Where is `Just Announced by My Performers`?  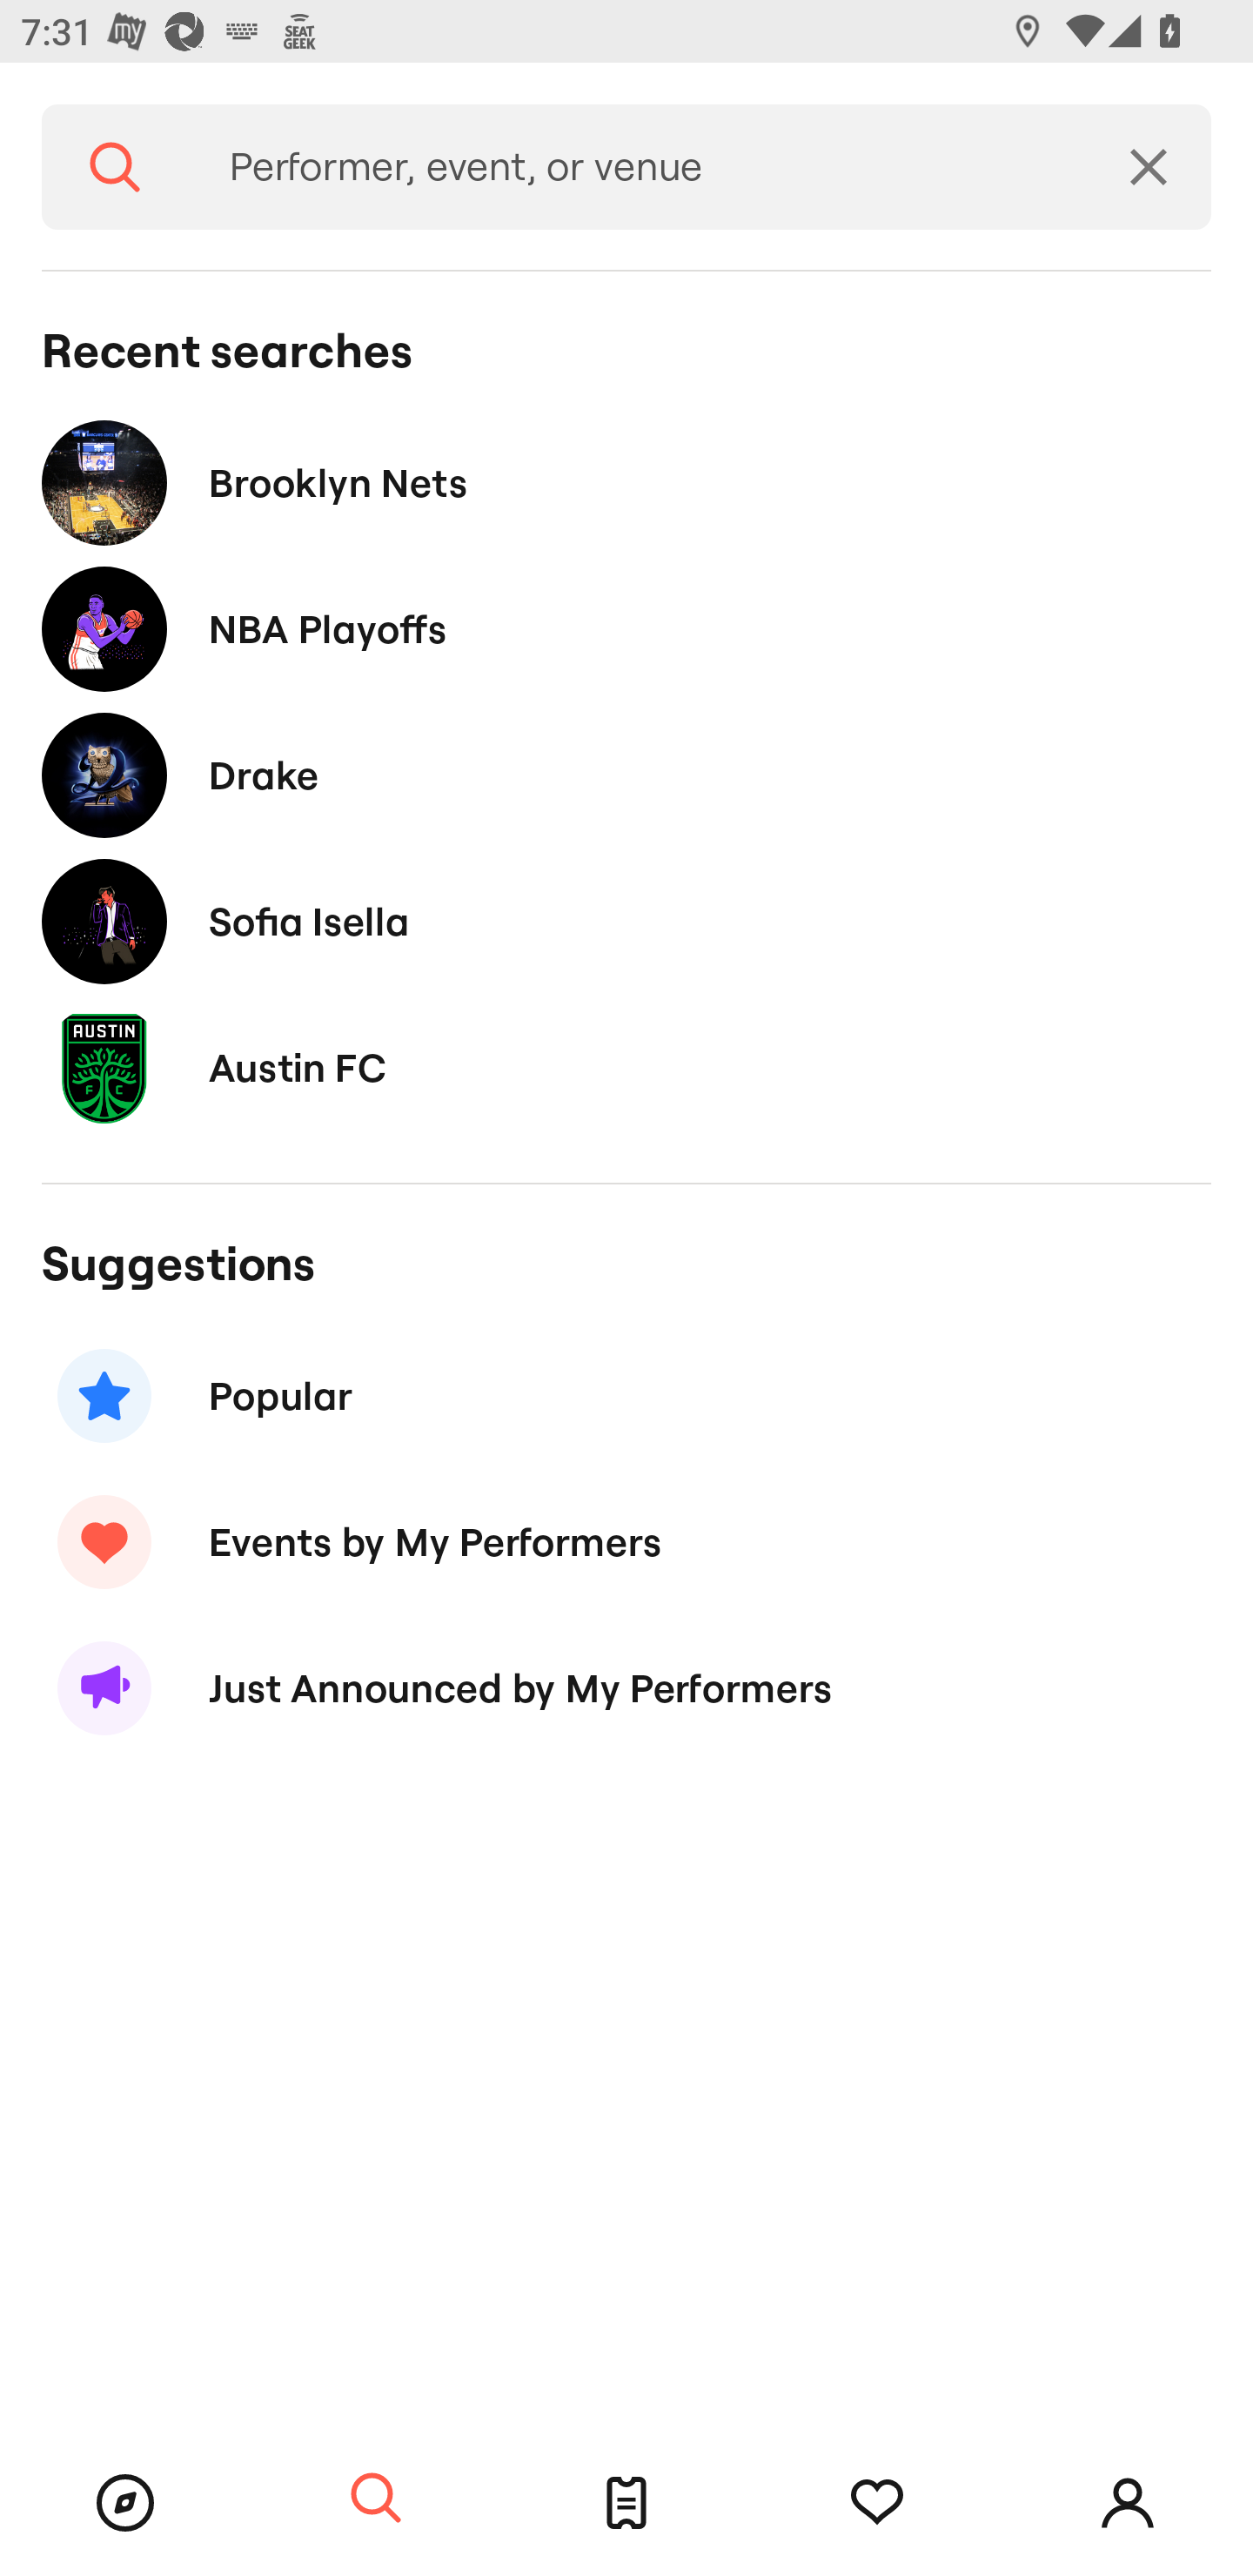 Just Announced by My Performers is located at coordinates (626, 1688).